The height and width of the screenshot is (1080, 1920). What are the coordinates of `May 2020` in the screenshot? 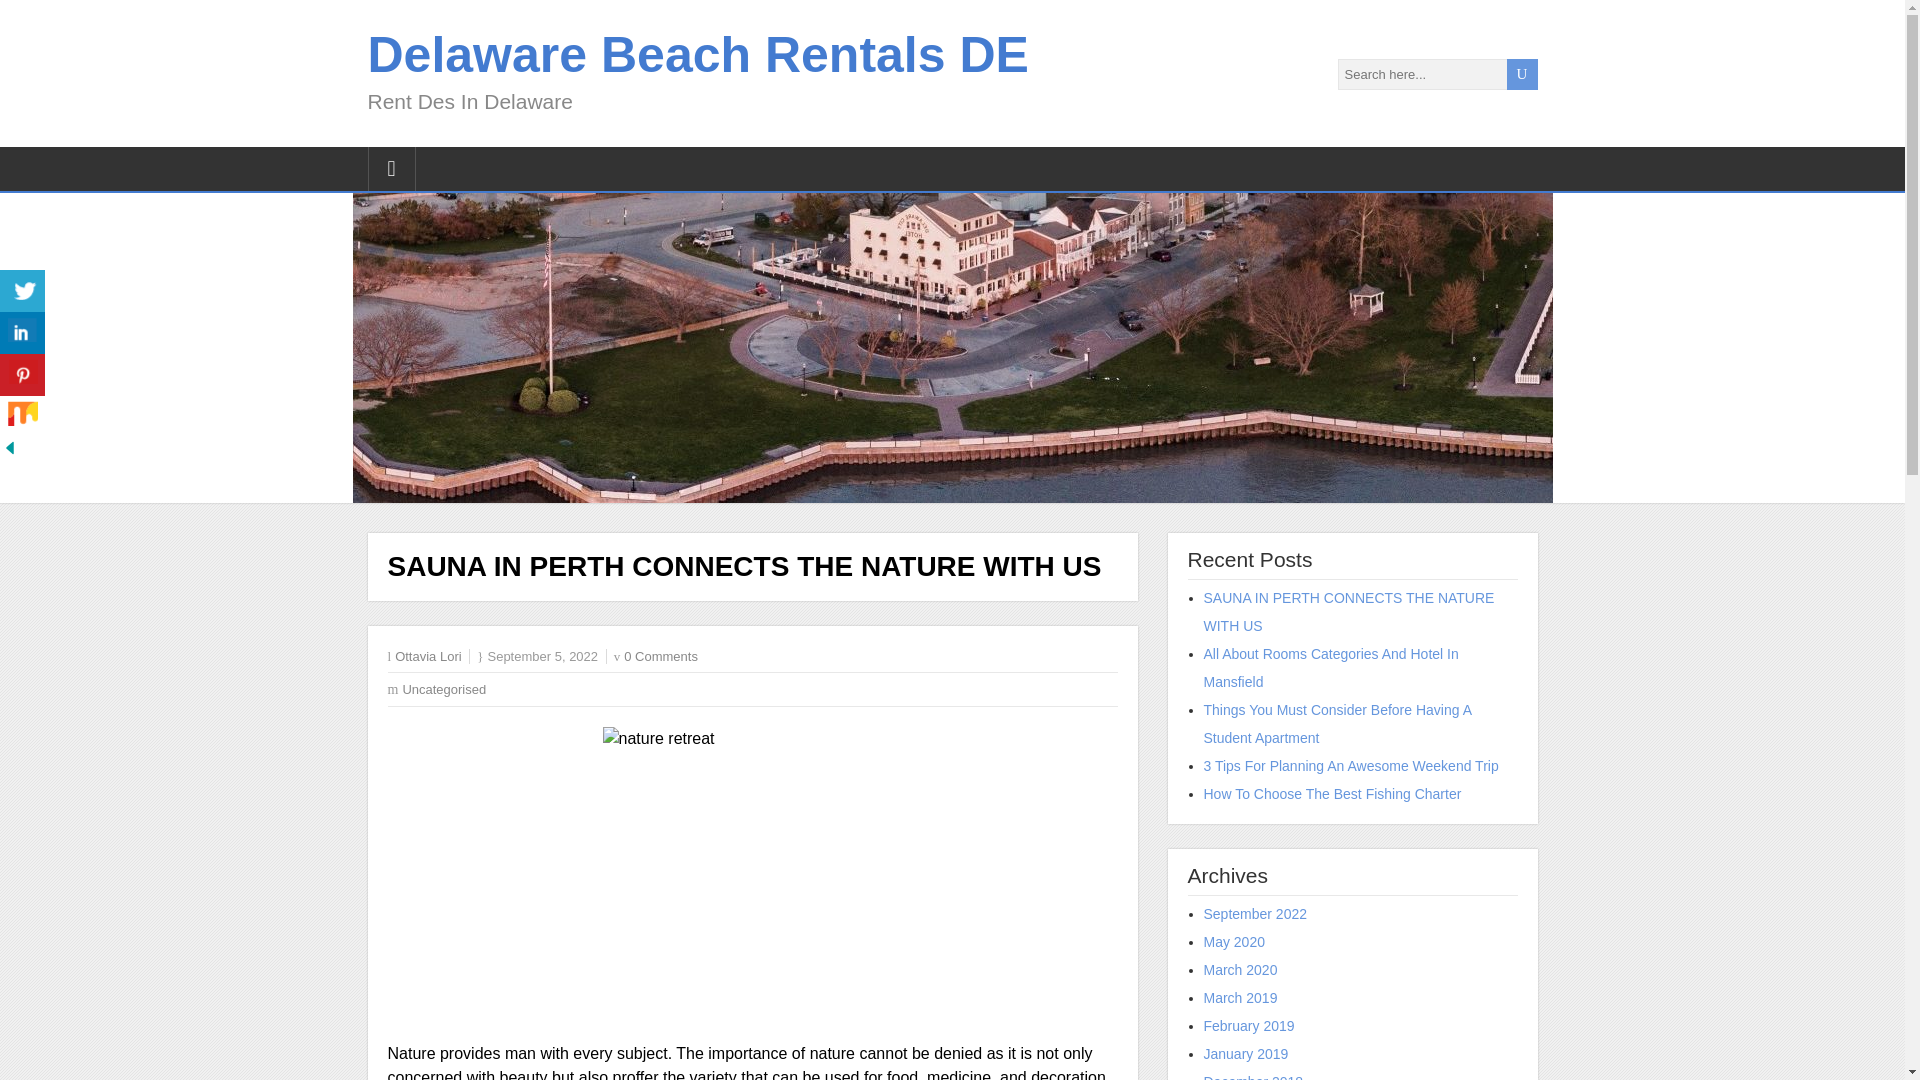 It's located at (1234, 942).